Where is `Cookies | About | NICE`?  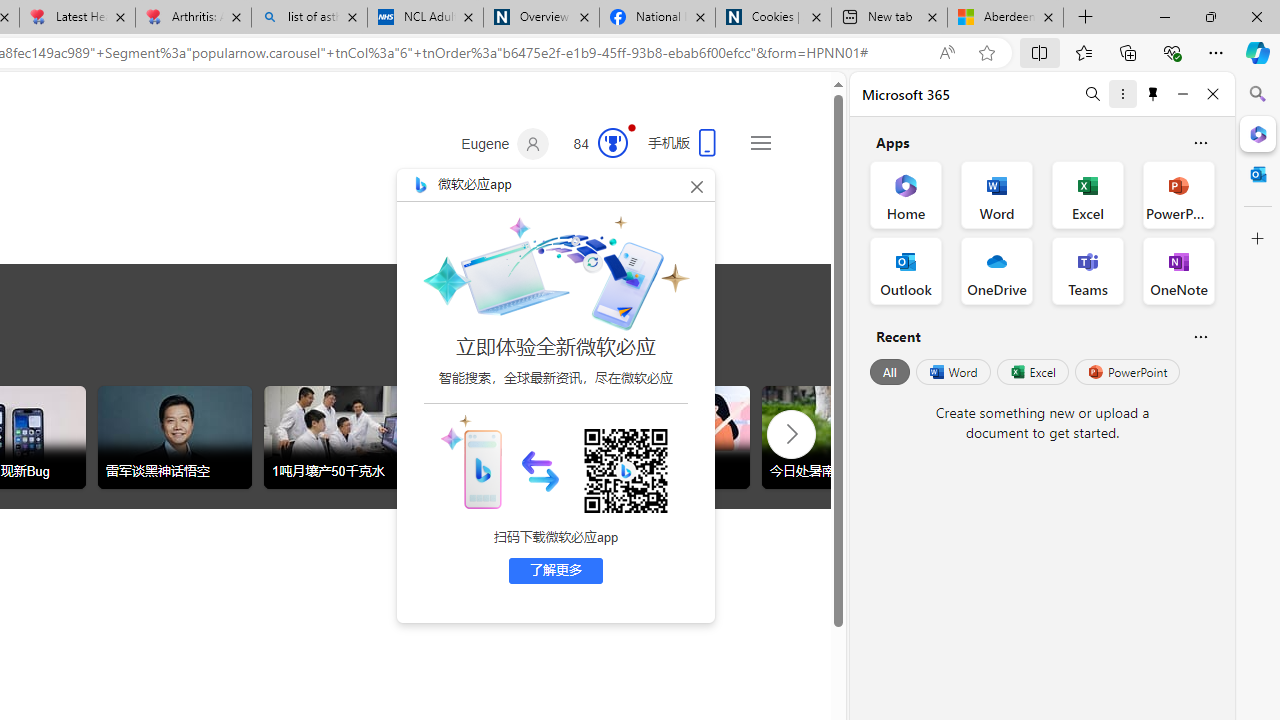
Cookies | About | NICE is located at coordinates (772, 18).